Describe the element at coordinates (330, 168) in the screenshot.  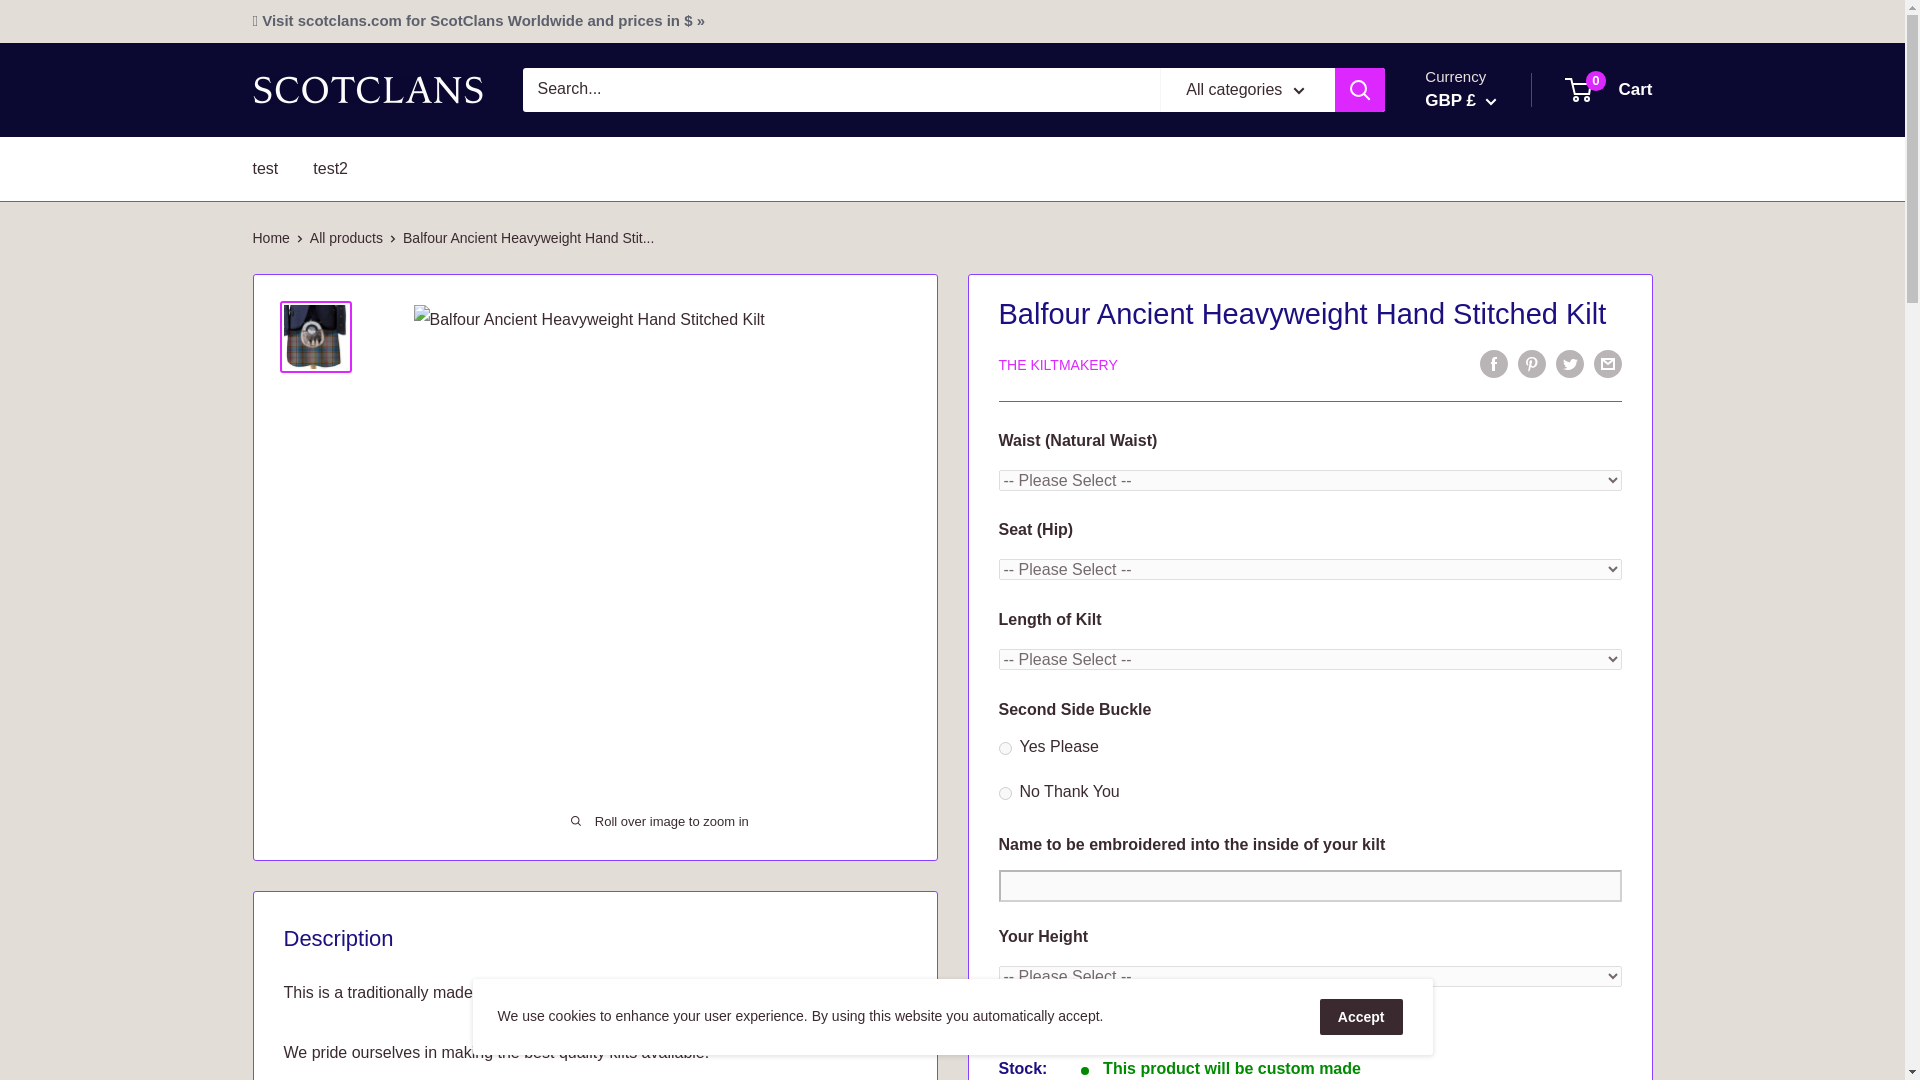
I see `SEK` at that location.